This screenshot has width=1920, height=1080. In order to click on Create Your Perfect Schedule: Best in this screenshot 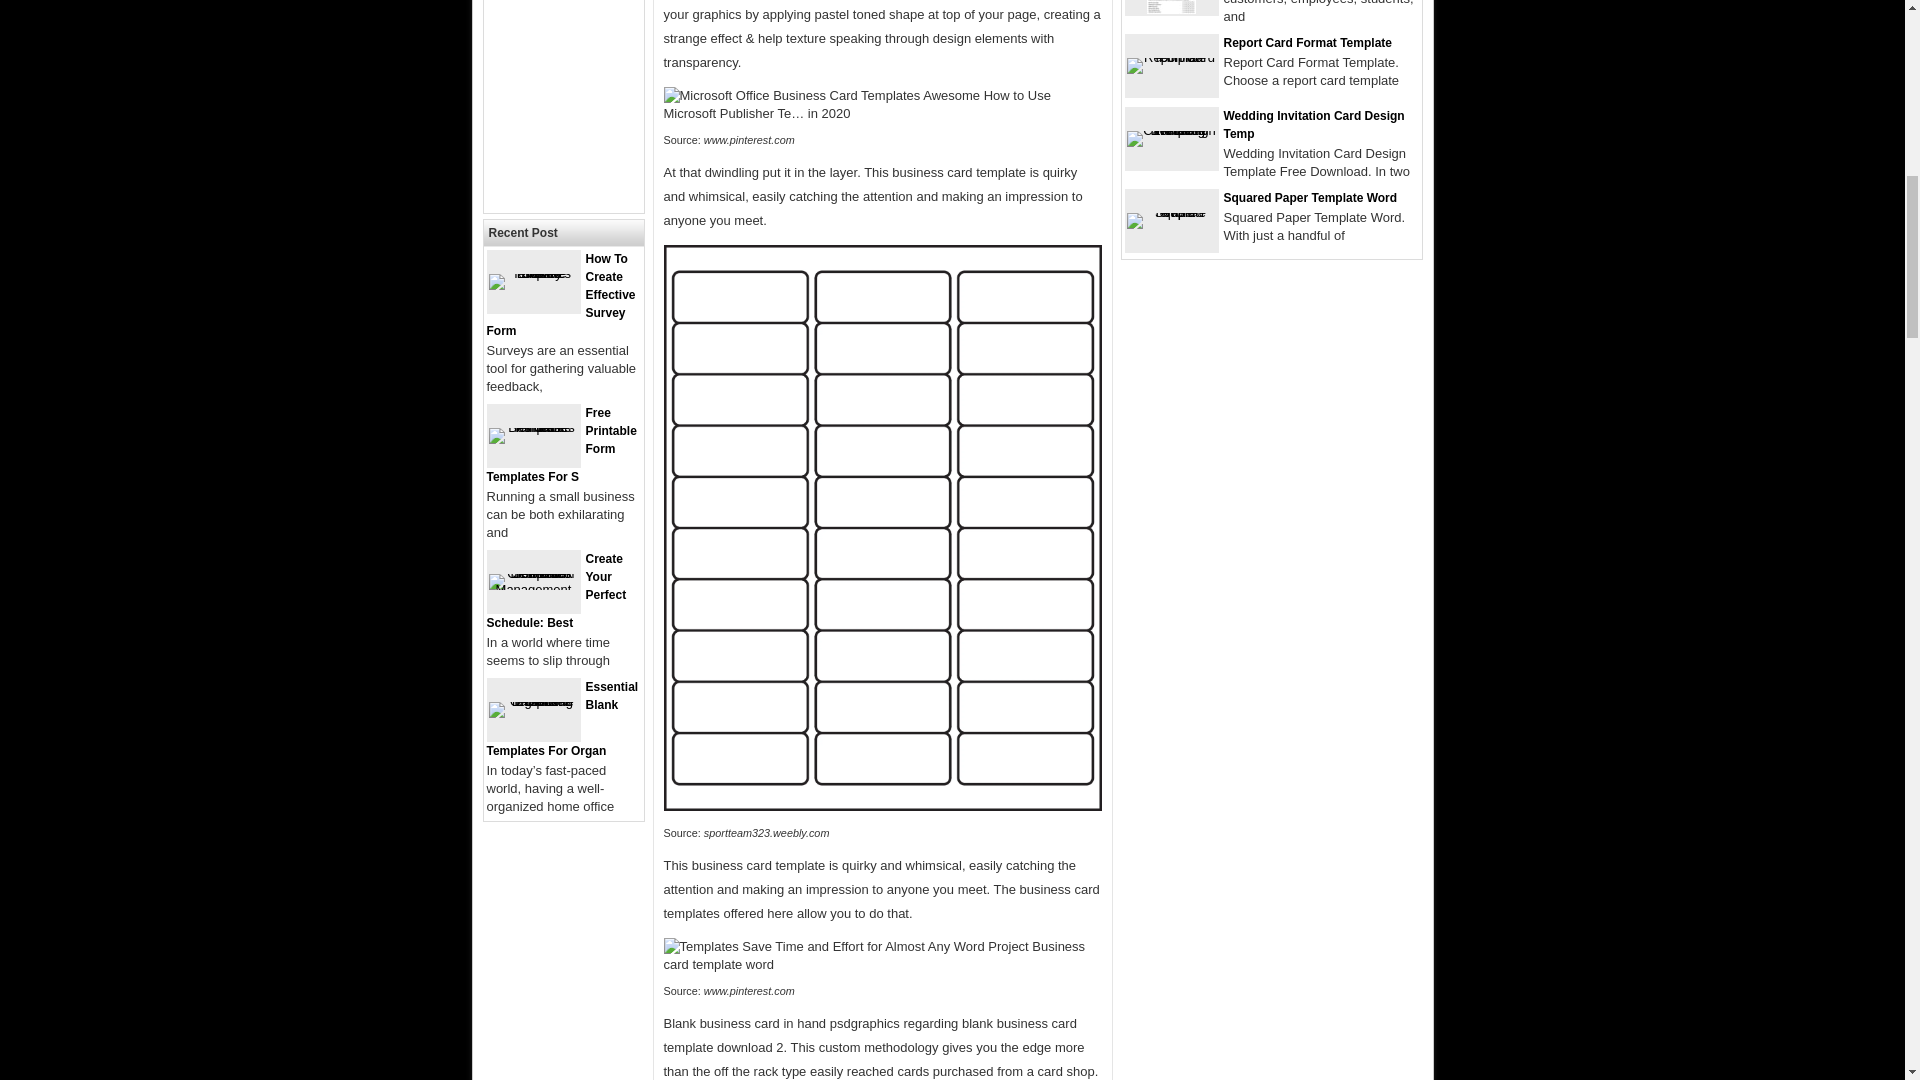, I will do `click(555, 590)`.